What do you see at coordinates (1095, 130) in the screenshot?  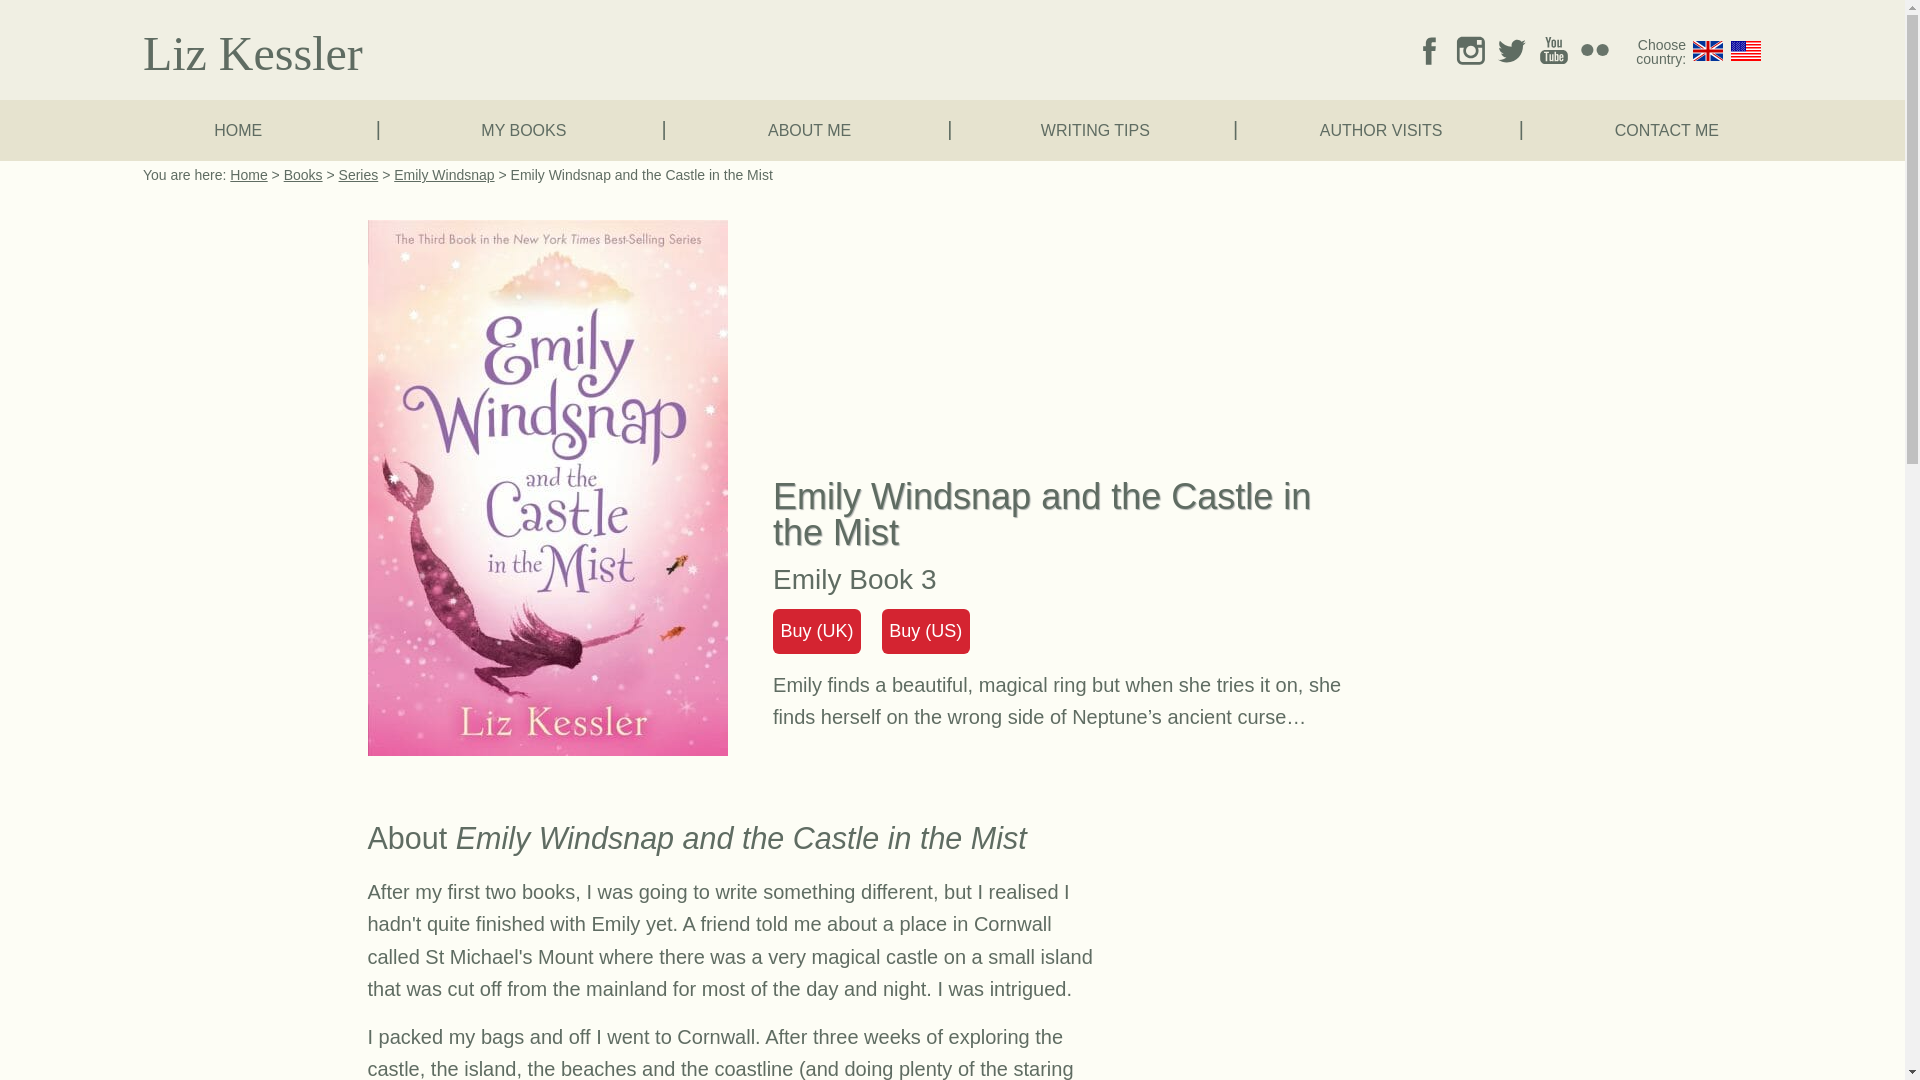 I see `WRITING TIPS` at bounding box center [1095, 130].